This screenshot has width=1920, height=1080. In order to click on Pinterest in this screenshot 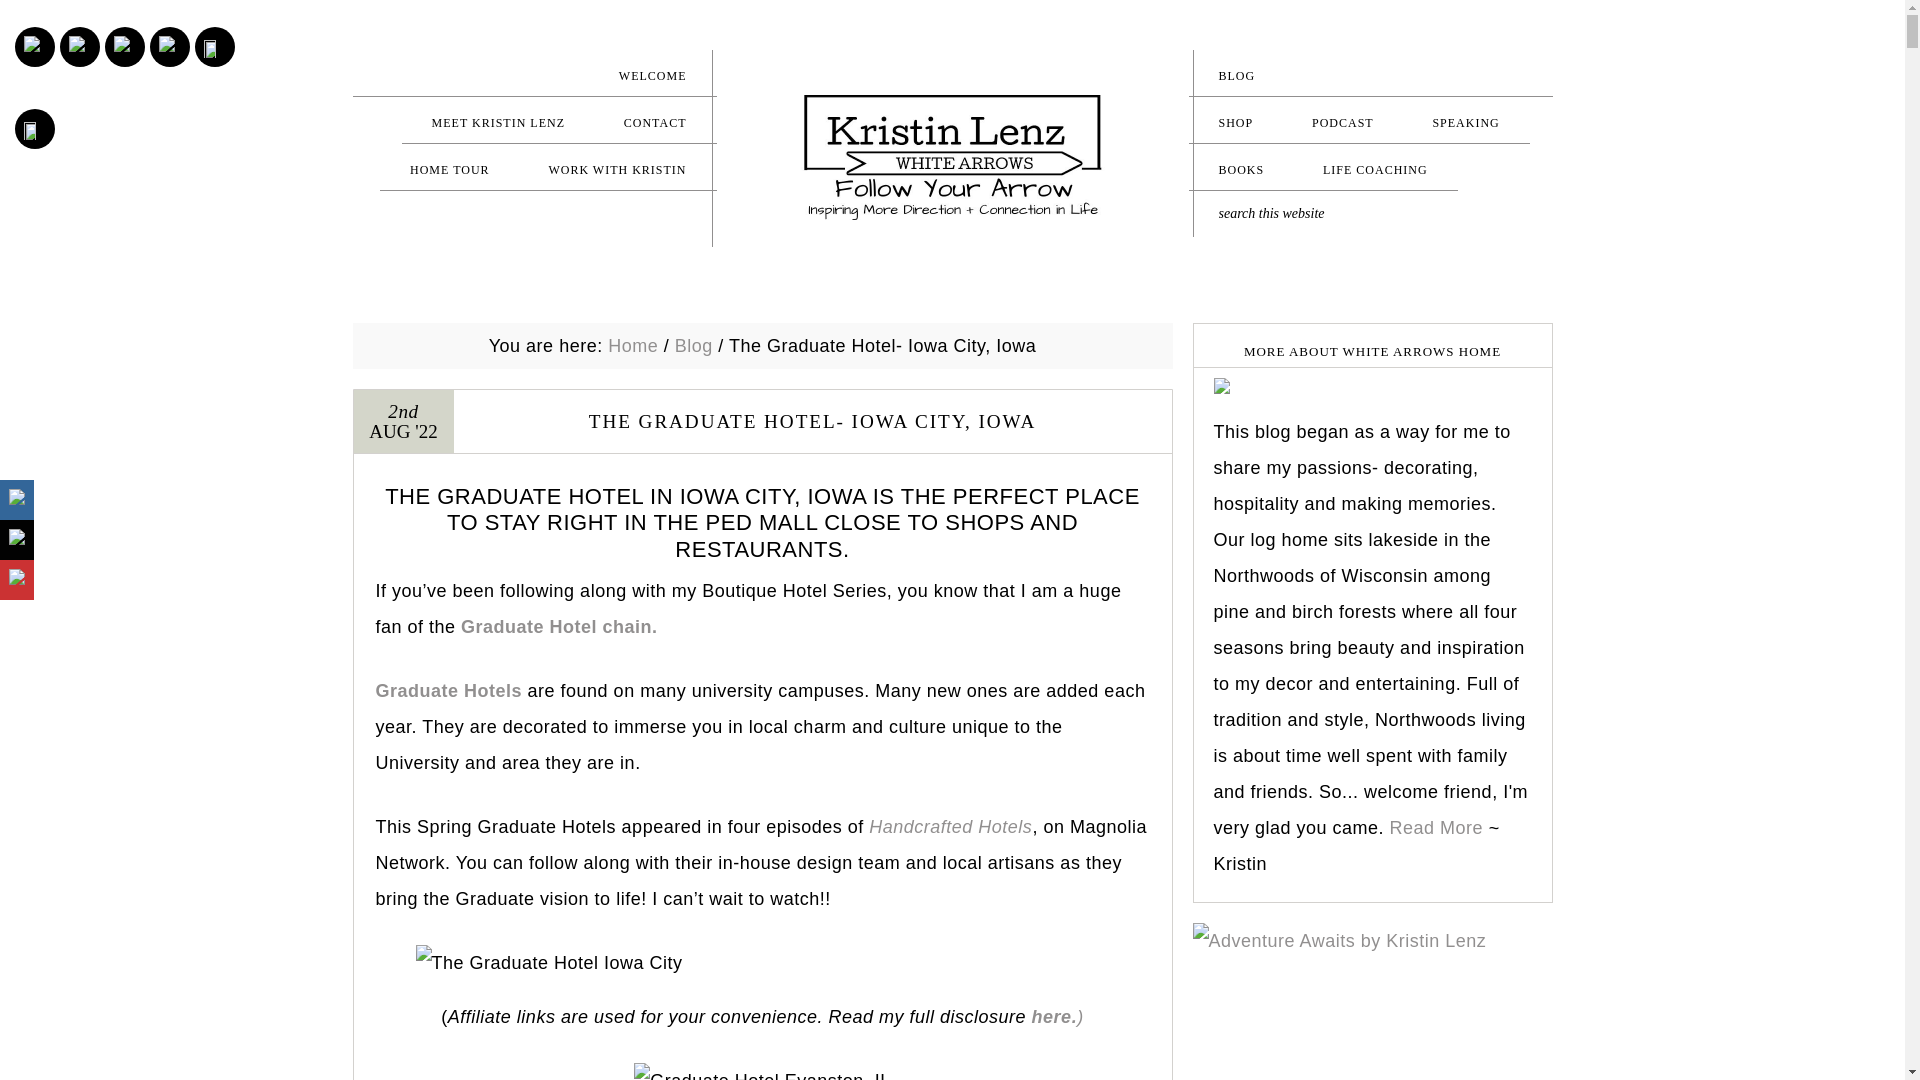, I will do `click(80, 46)`.